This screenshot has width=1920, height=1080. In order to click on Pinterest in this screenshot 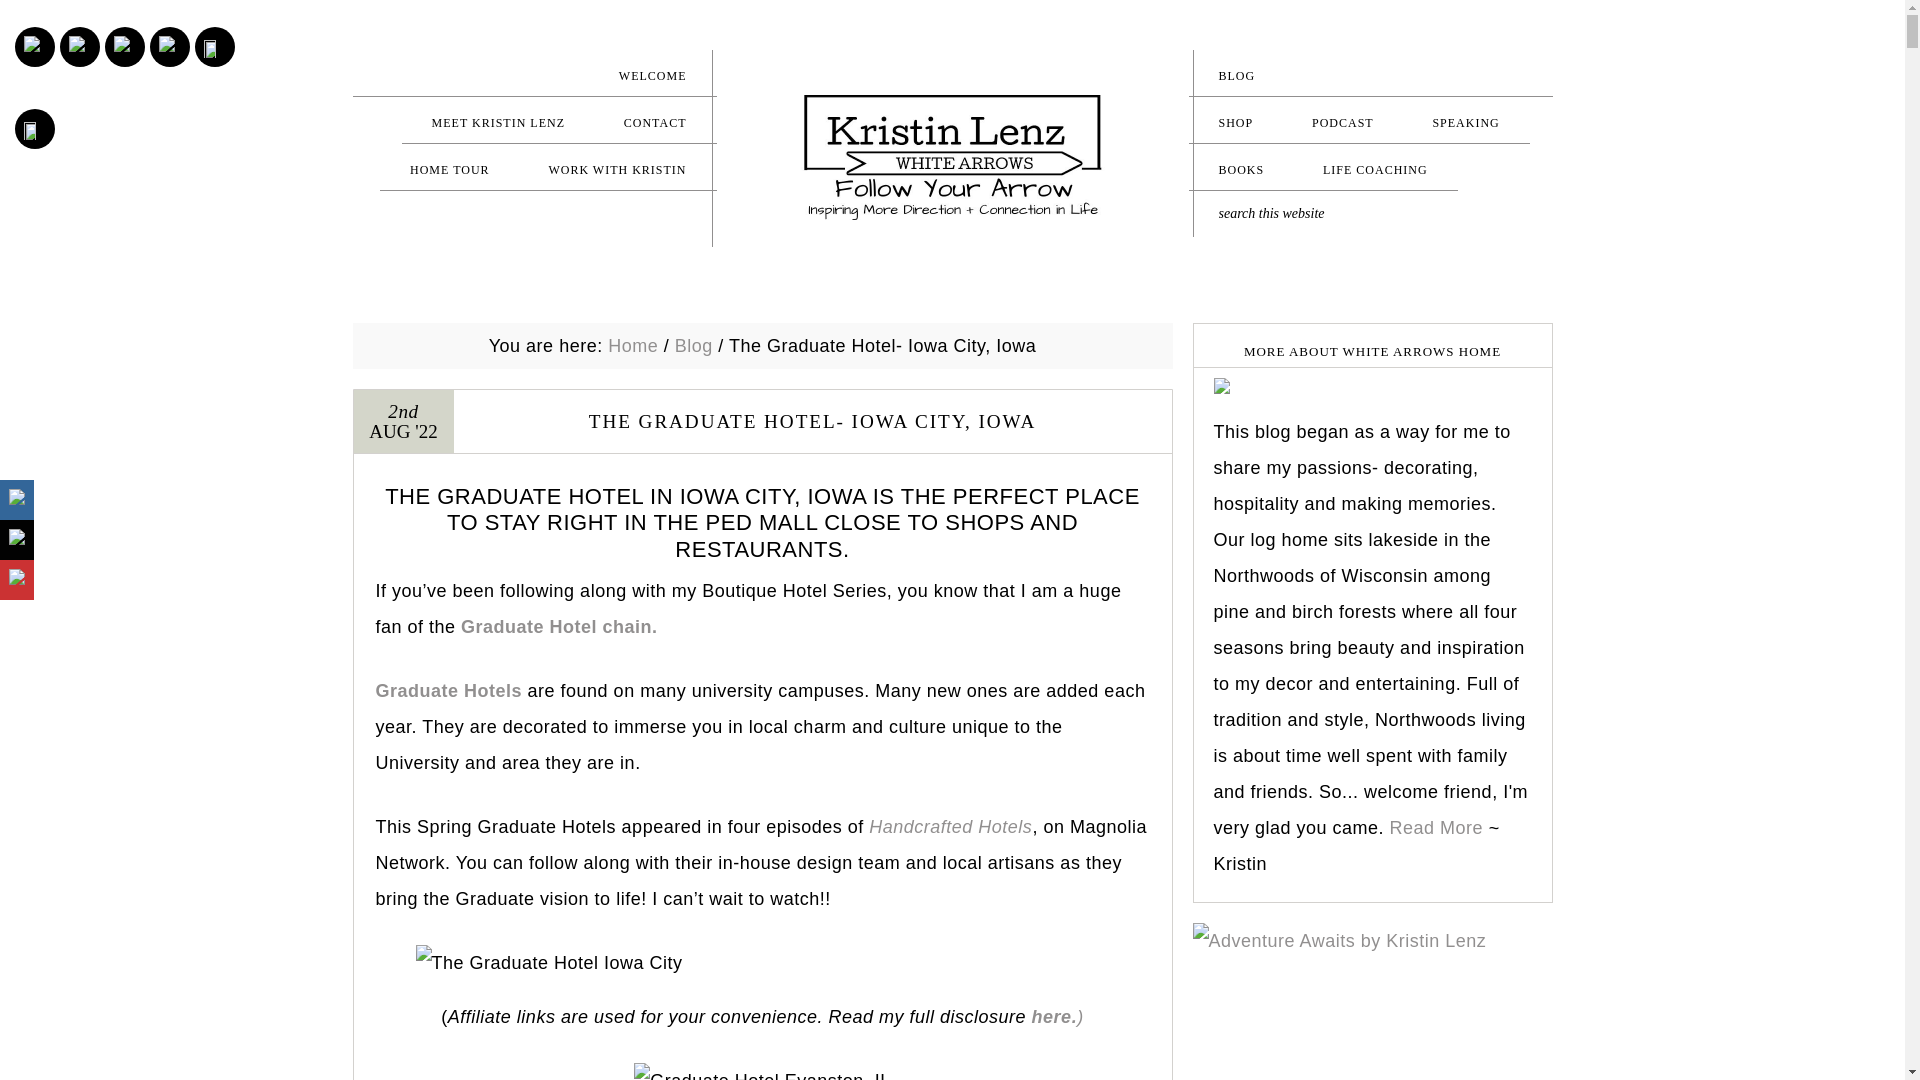, I will do `click(80, 46)`.